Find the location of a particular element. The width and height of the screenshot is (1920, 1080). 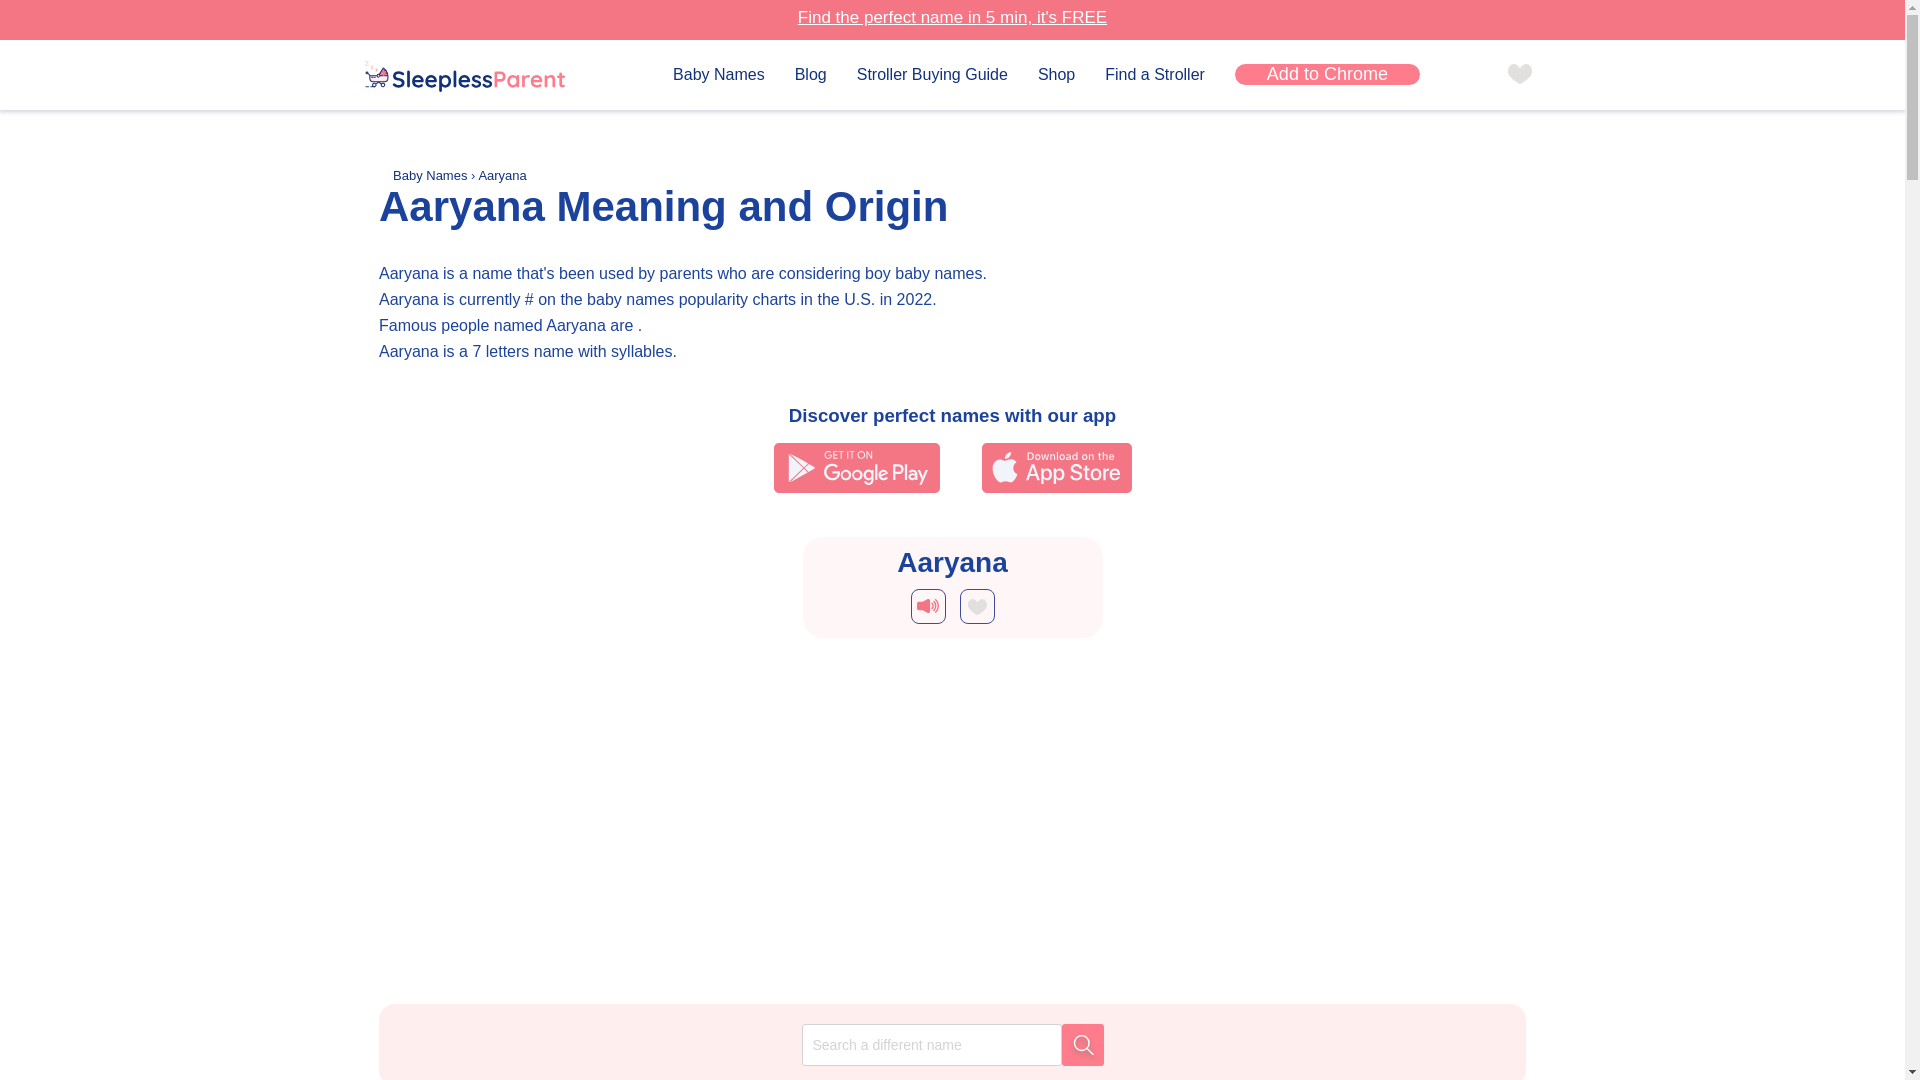

Blog is located at coordinates (810, 74).